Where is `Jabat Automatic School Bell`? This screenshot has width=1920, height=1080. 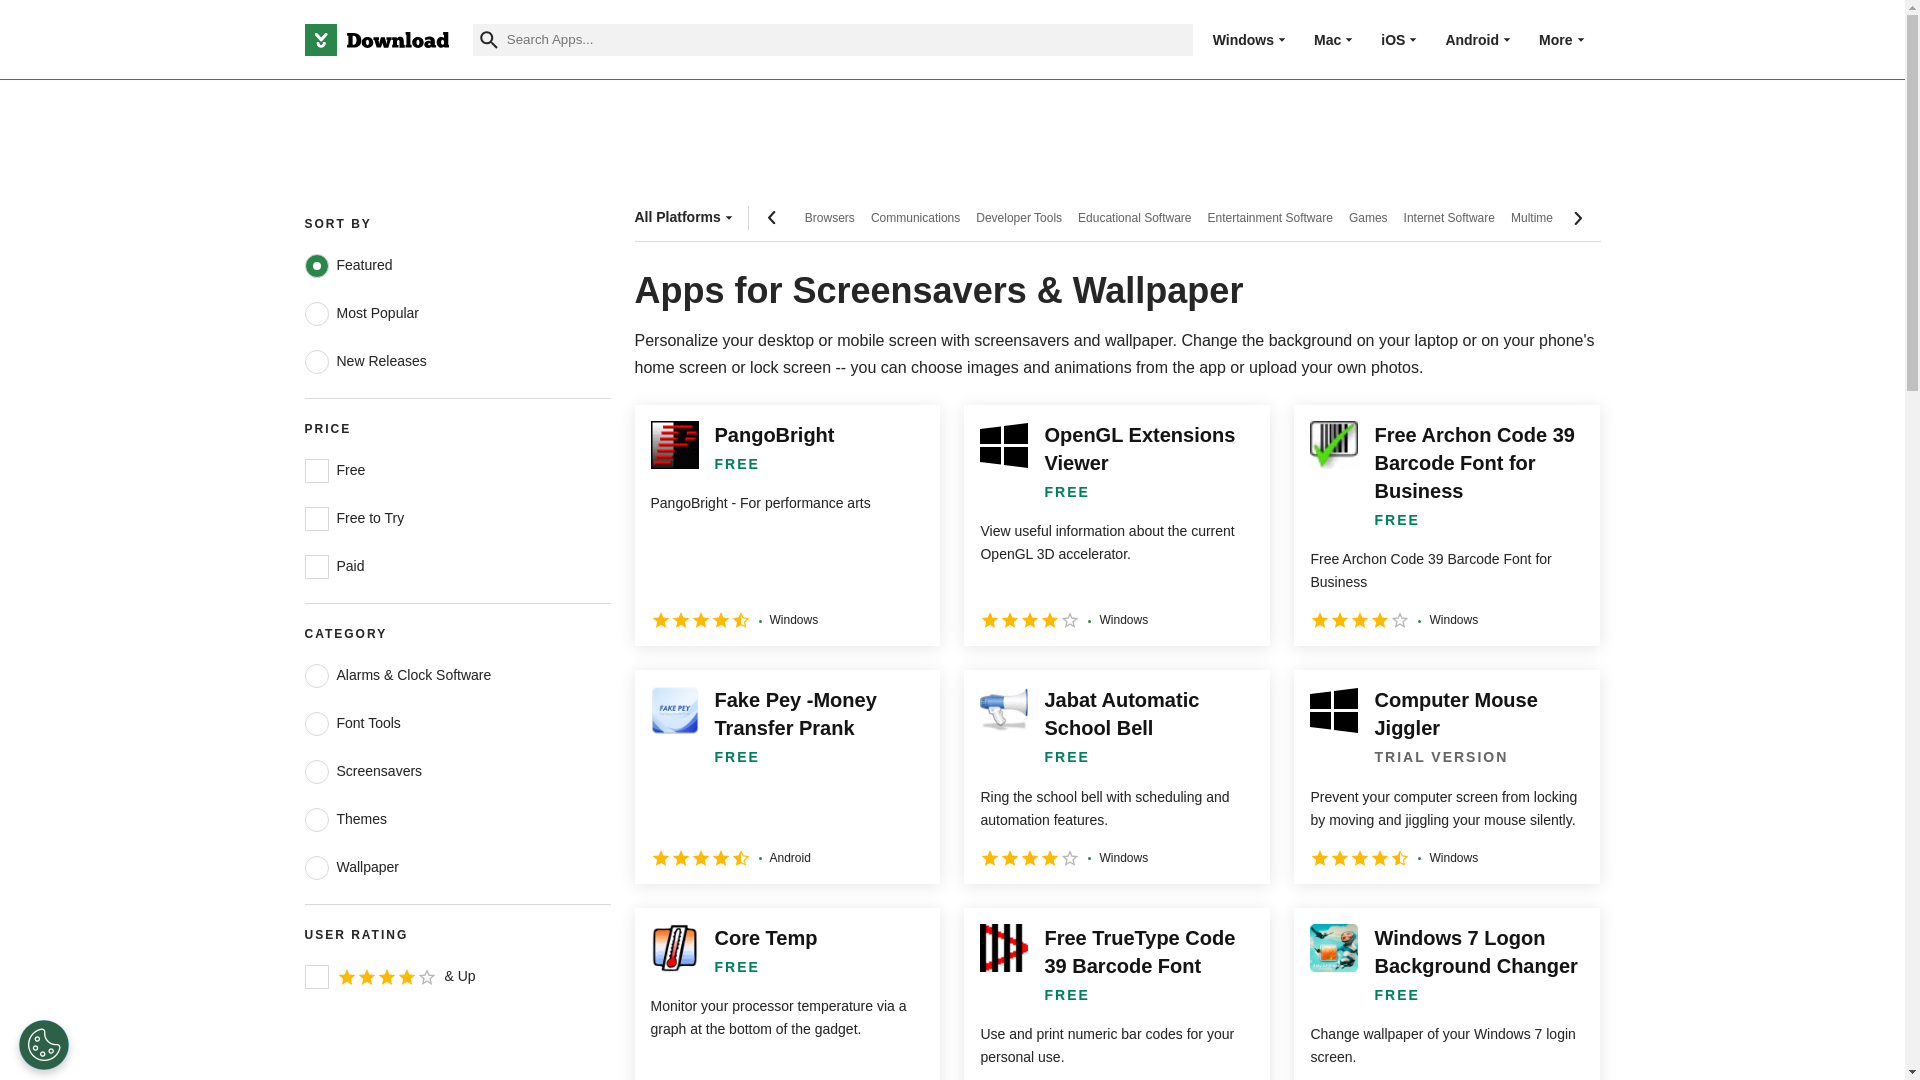
Jabat Automatic School Bell is located at coordinates (1116, 776).